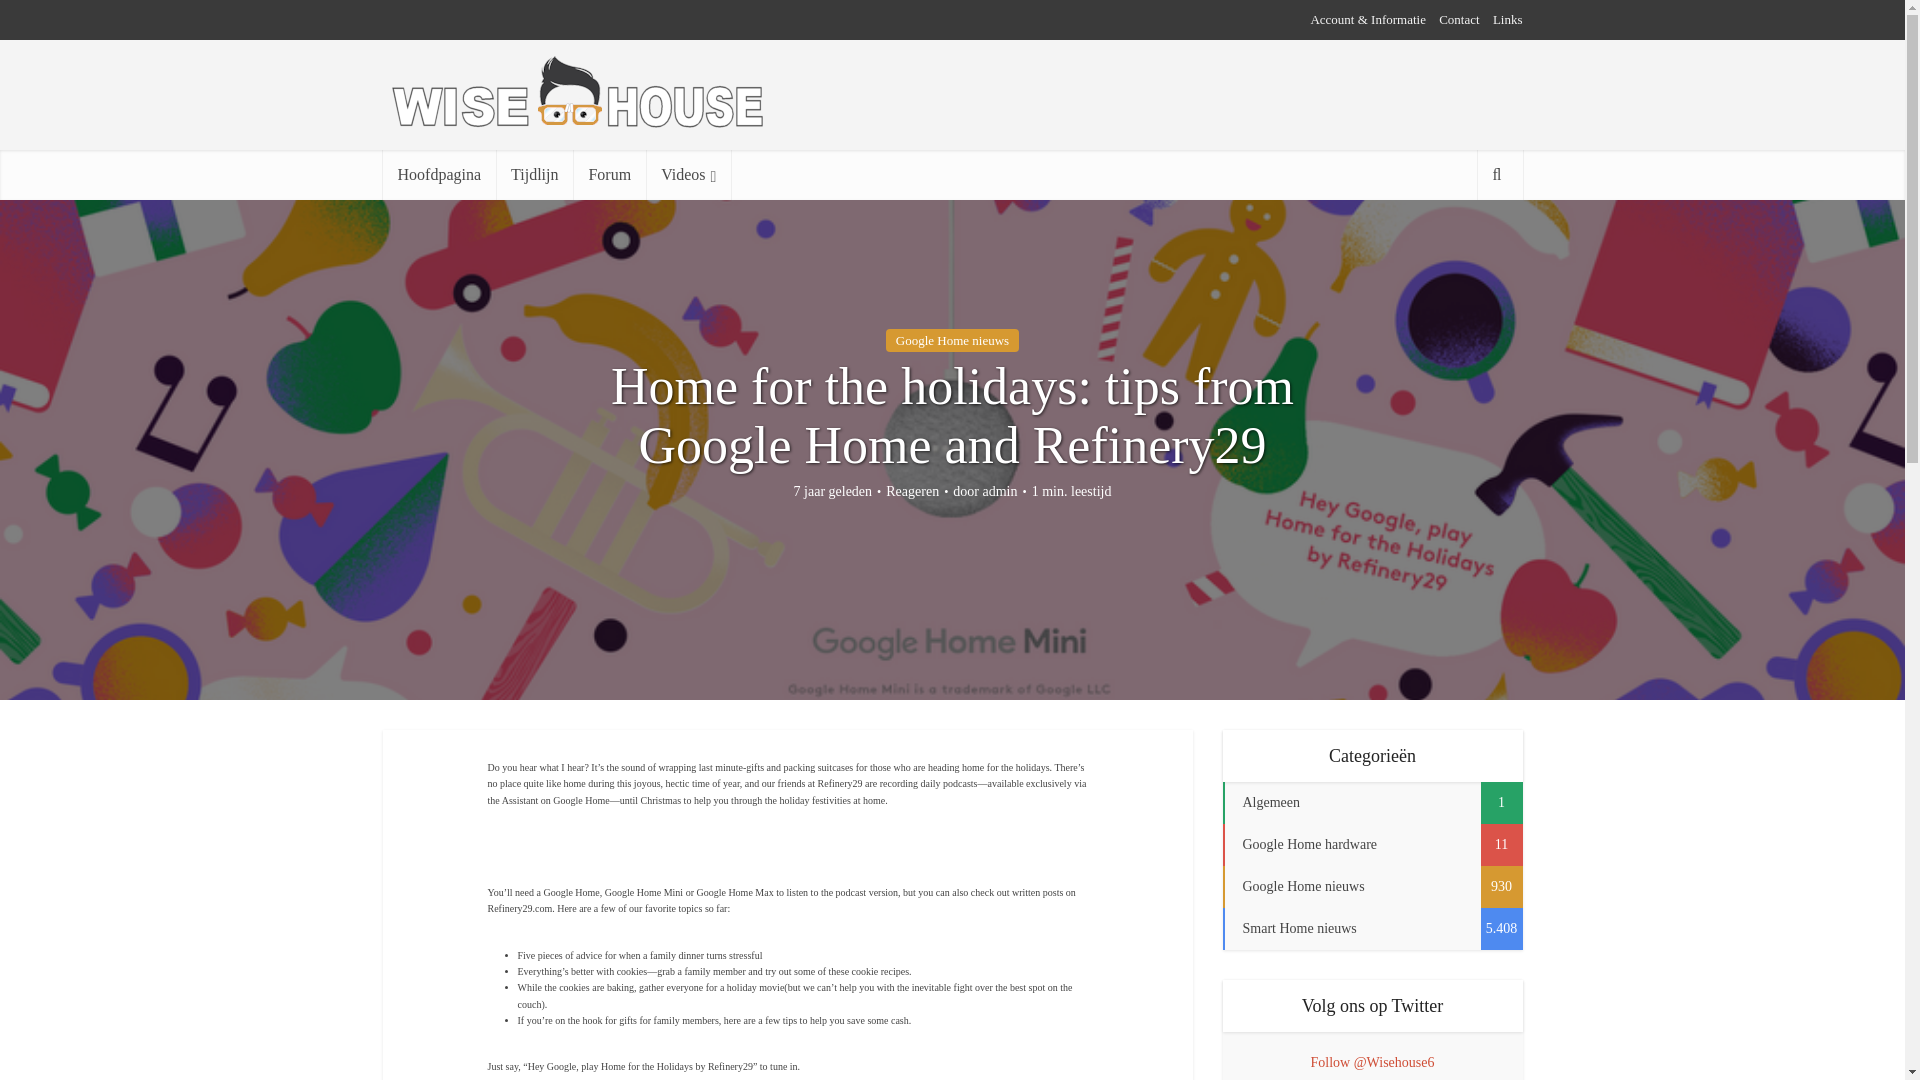 The image size is (1920, 1080). I want to click on Hoofdpagina, so click(438, 174).